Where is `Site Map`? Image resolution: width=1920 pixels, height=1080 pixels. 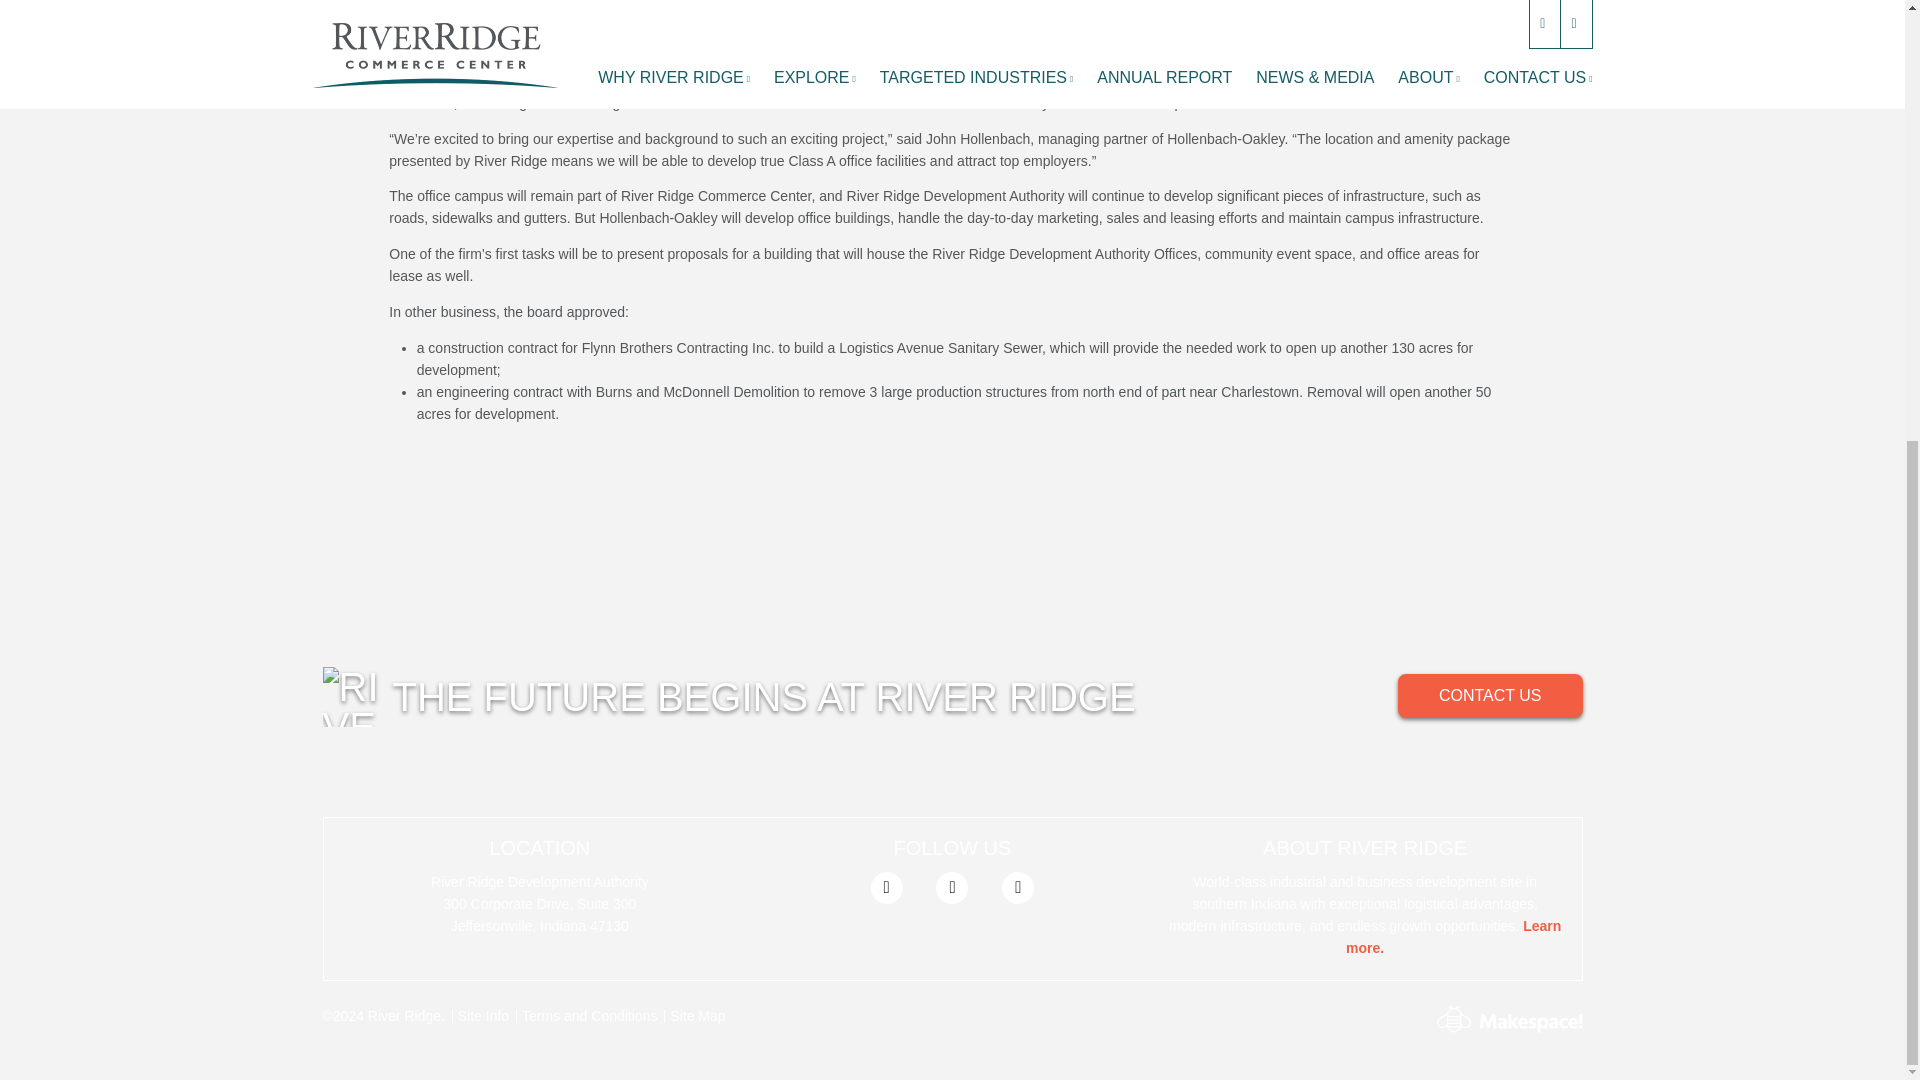 Site Map is located at coordinates (698, 1015).